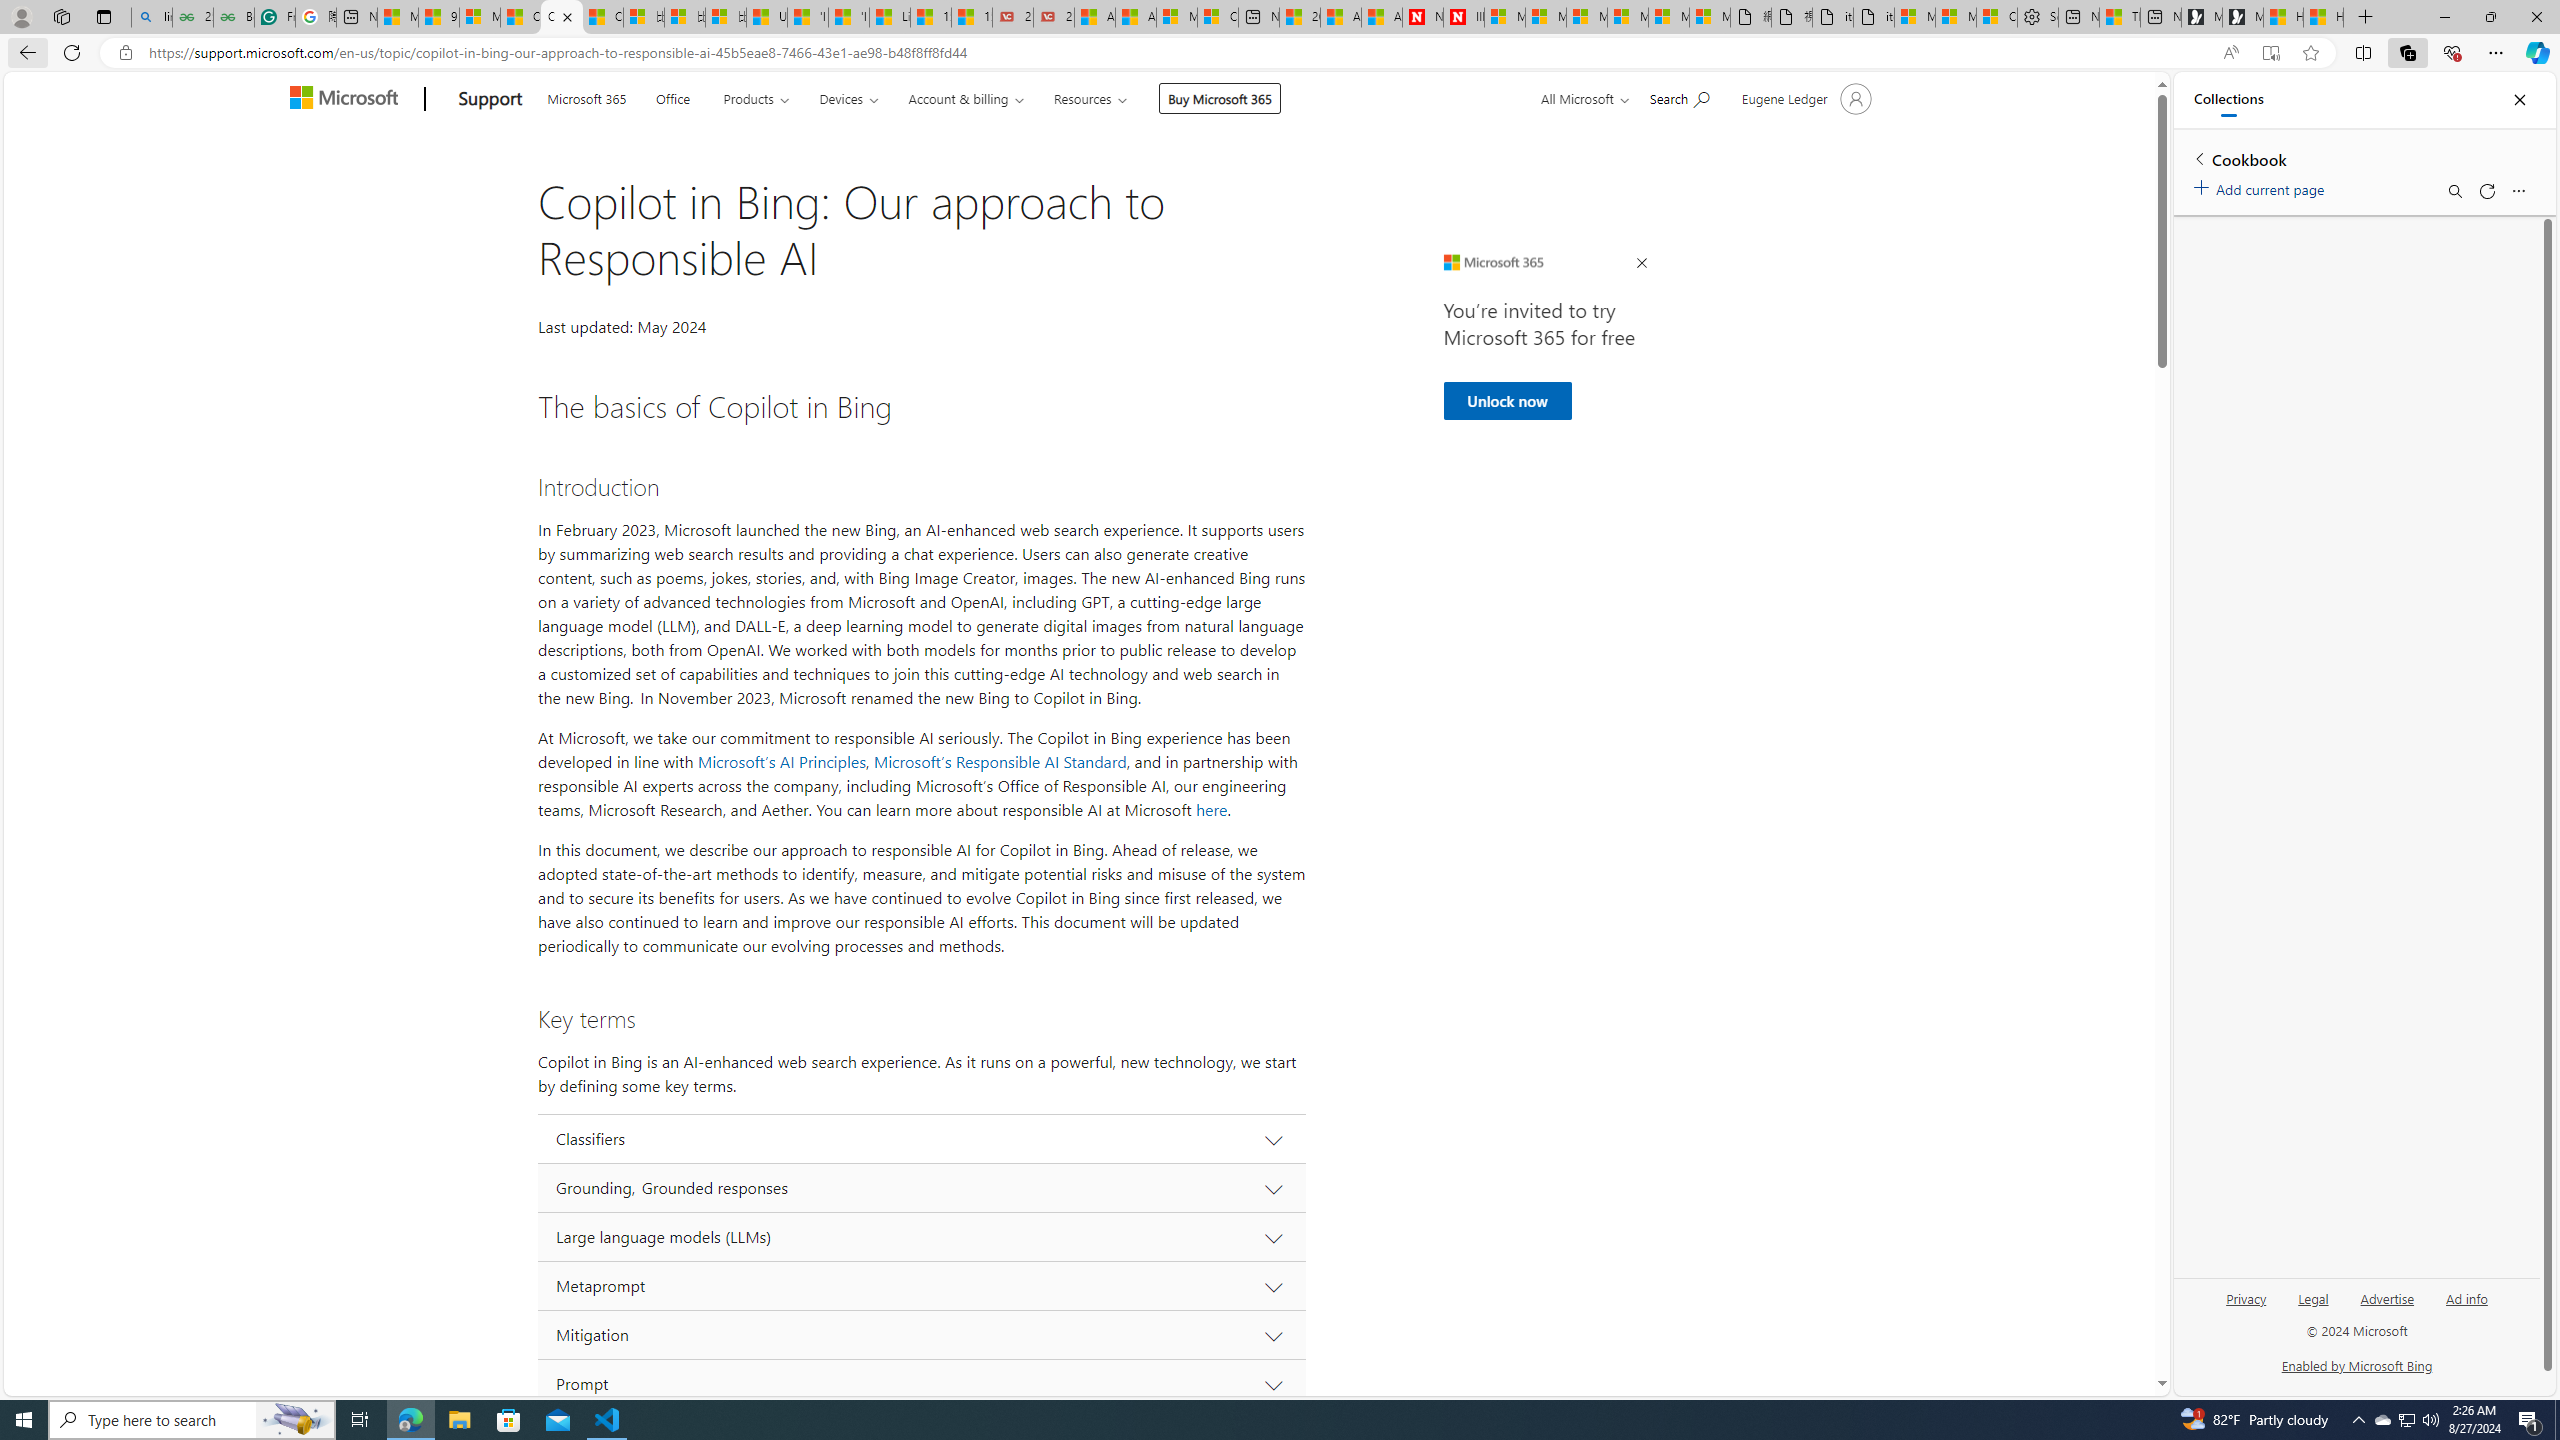  Describe the element at coordinates (61, 16) in the screenshot. I see `Workspaces` at that location.